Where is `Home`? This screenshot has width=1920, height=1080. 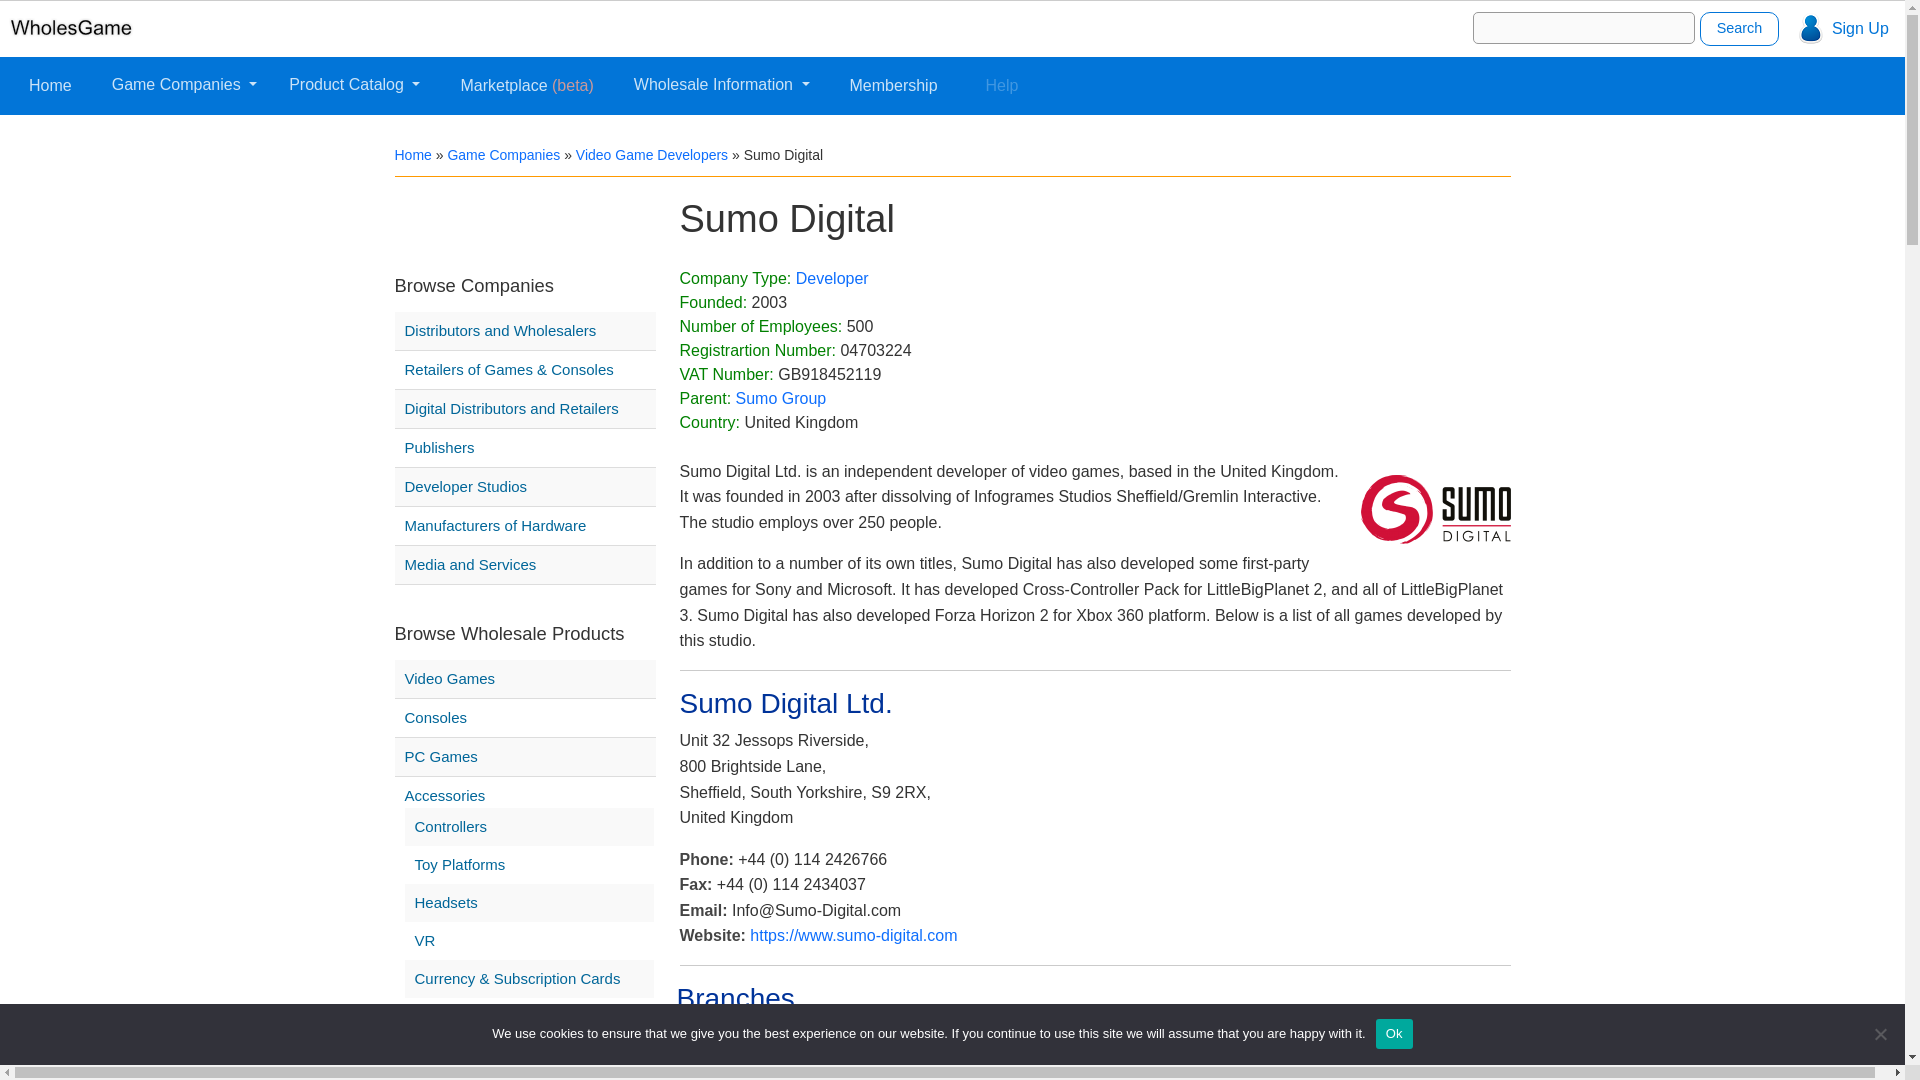
Home is located at coordinates (50, 85).